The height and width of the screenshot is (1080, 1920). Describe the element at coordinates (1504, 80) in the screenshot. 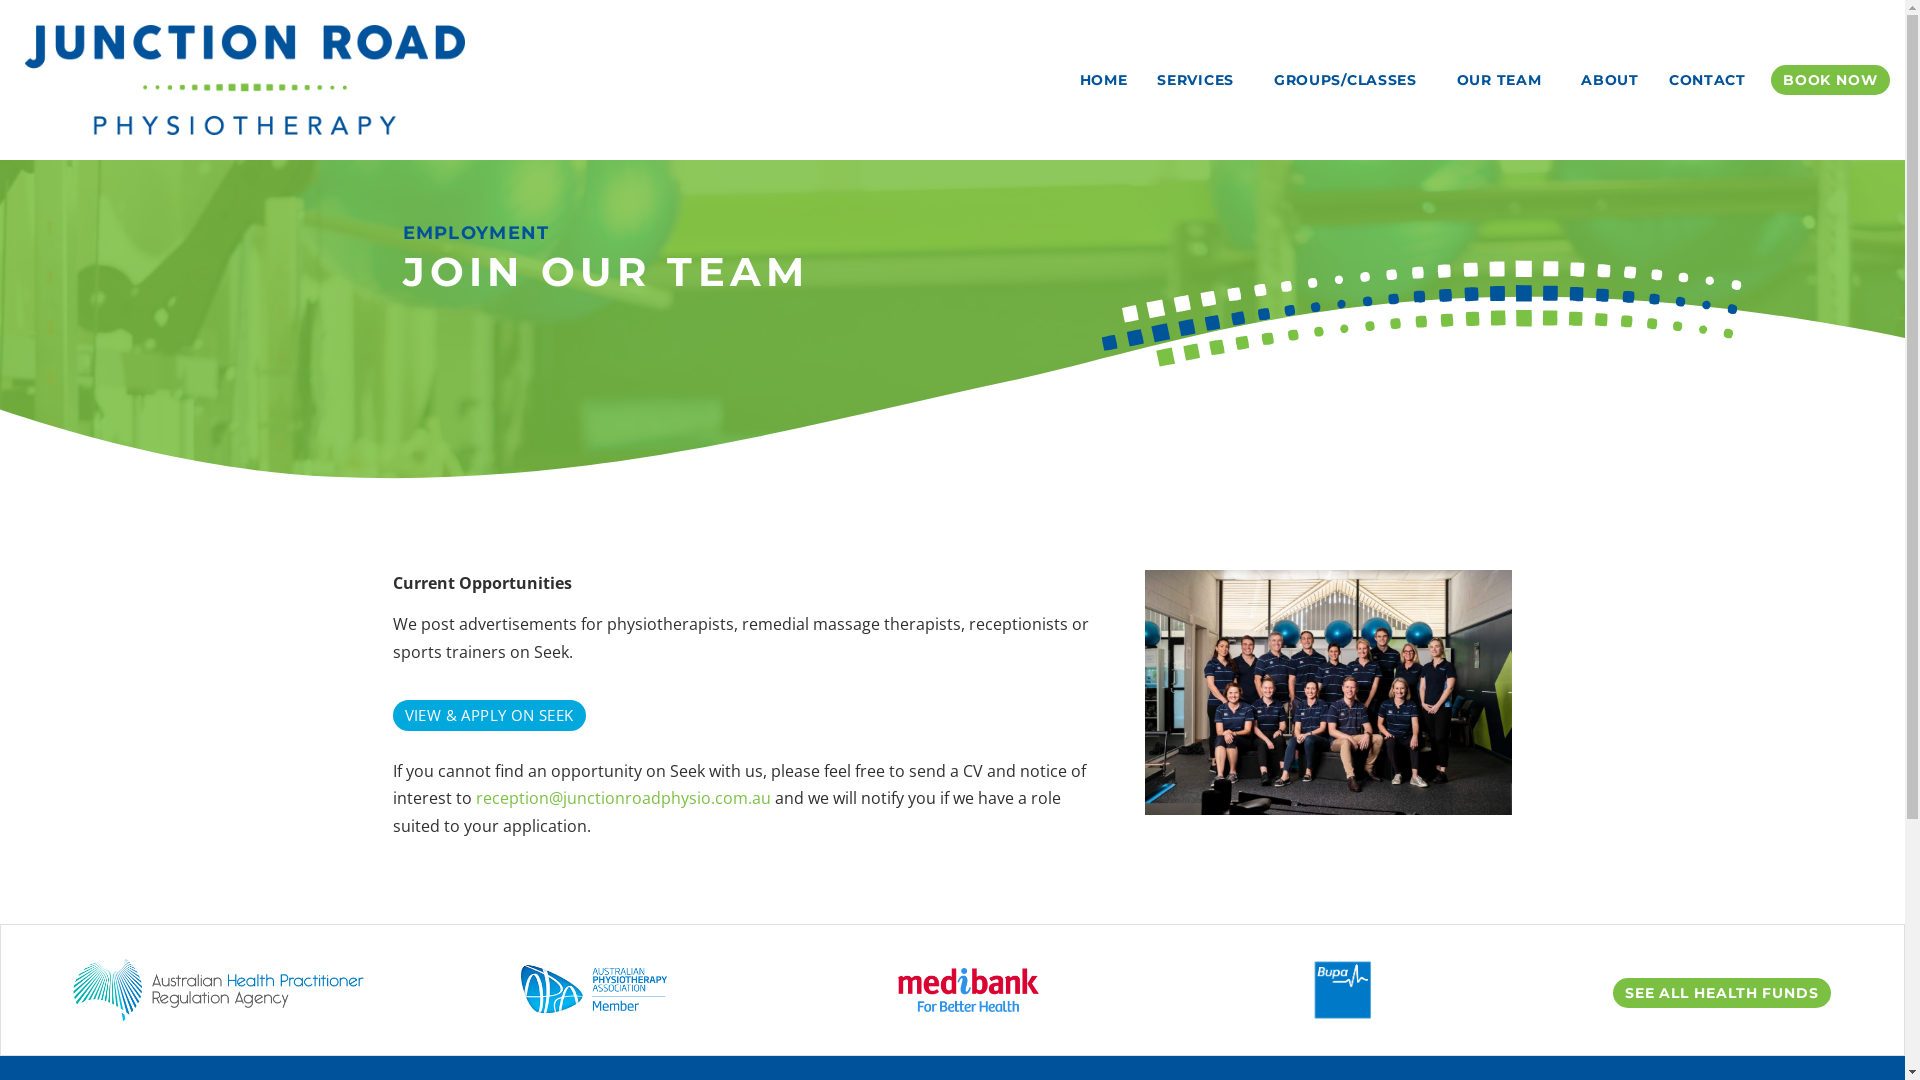

I see `OUR TEAM` at that location.